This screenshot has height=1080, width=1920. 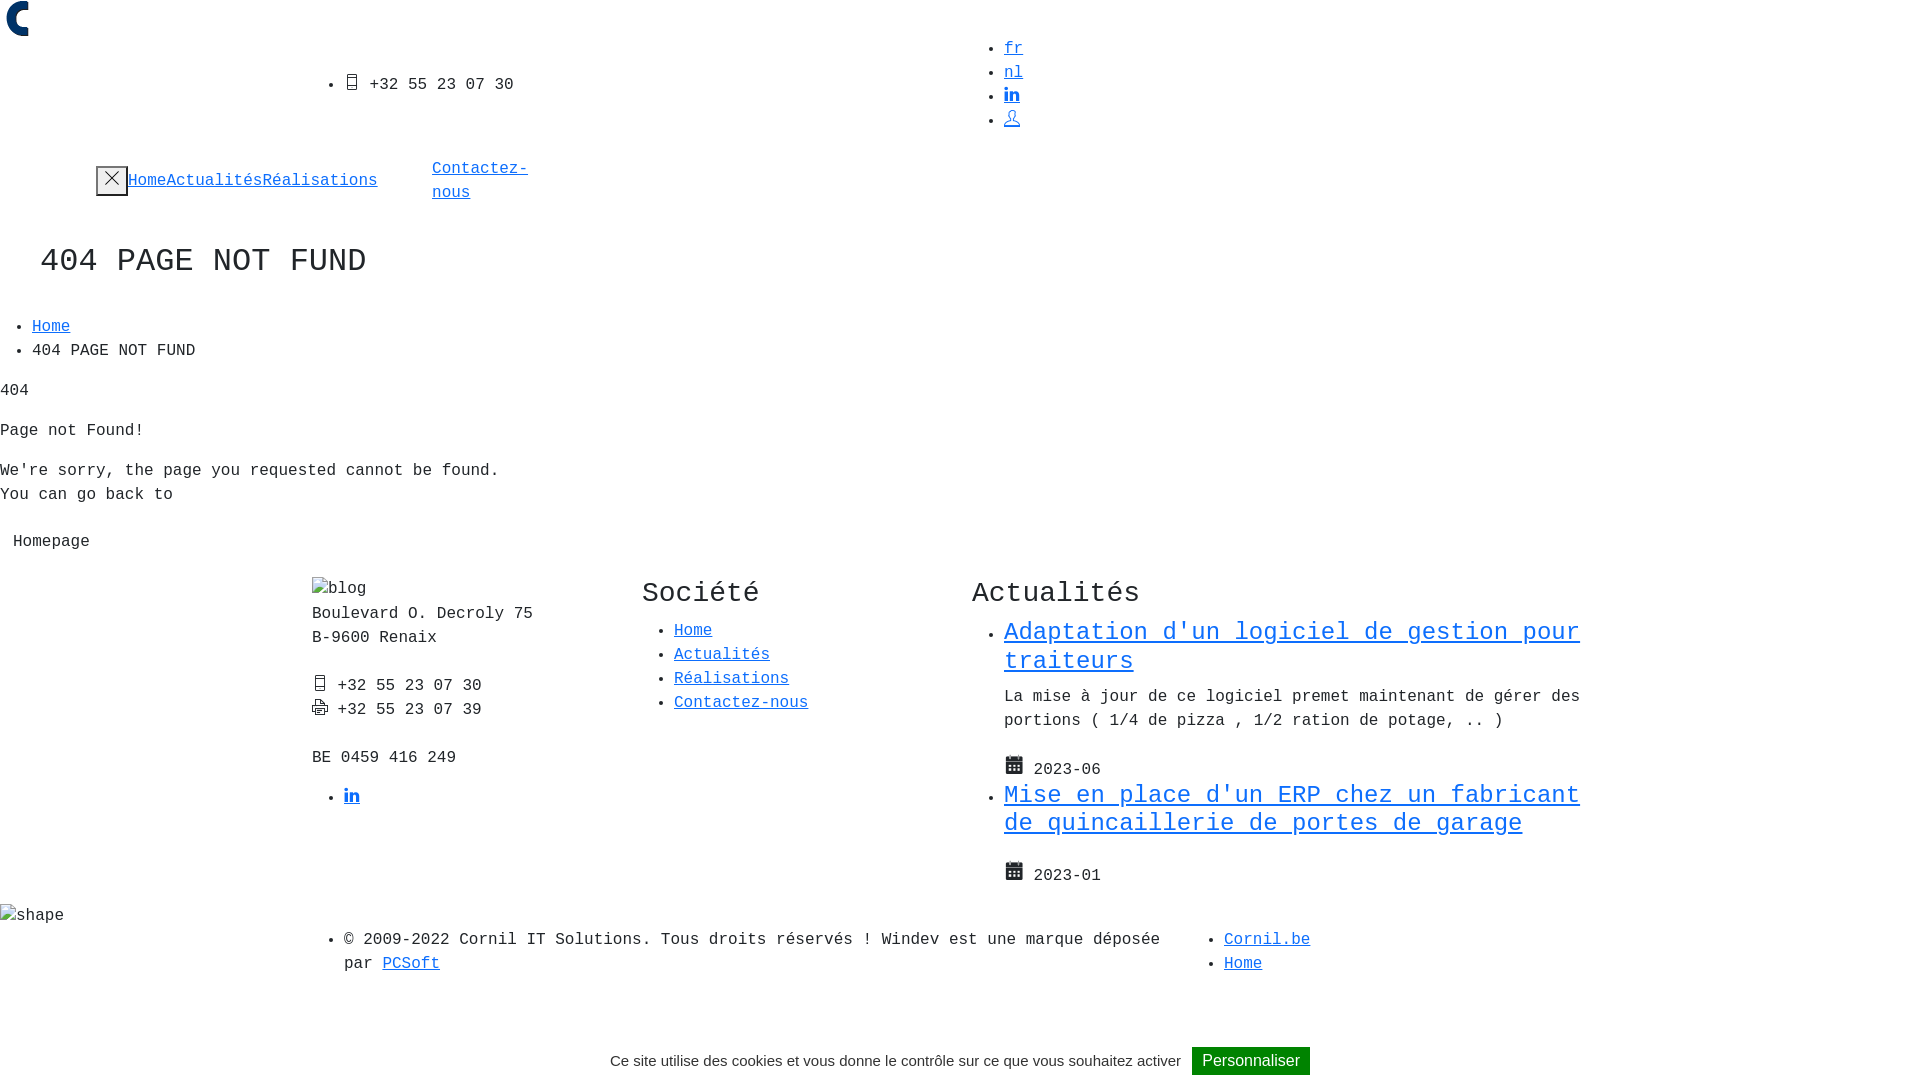 What do you see at coordinates (693, 631) in the screenshot?
I see `Home` at bounding box center [693, 631].